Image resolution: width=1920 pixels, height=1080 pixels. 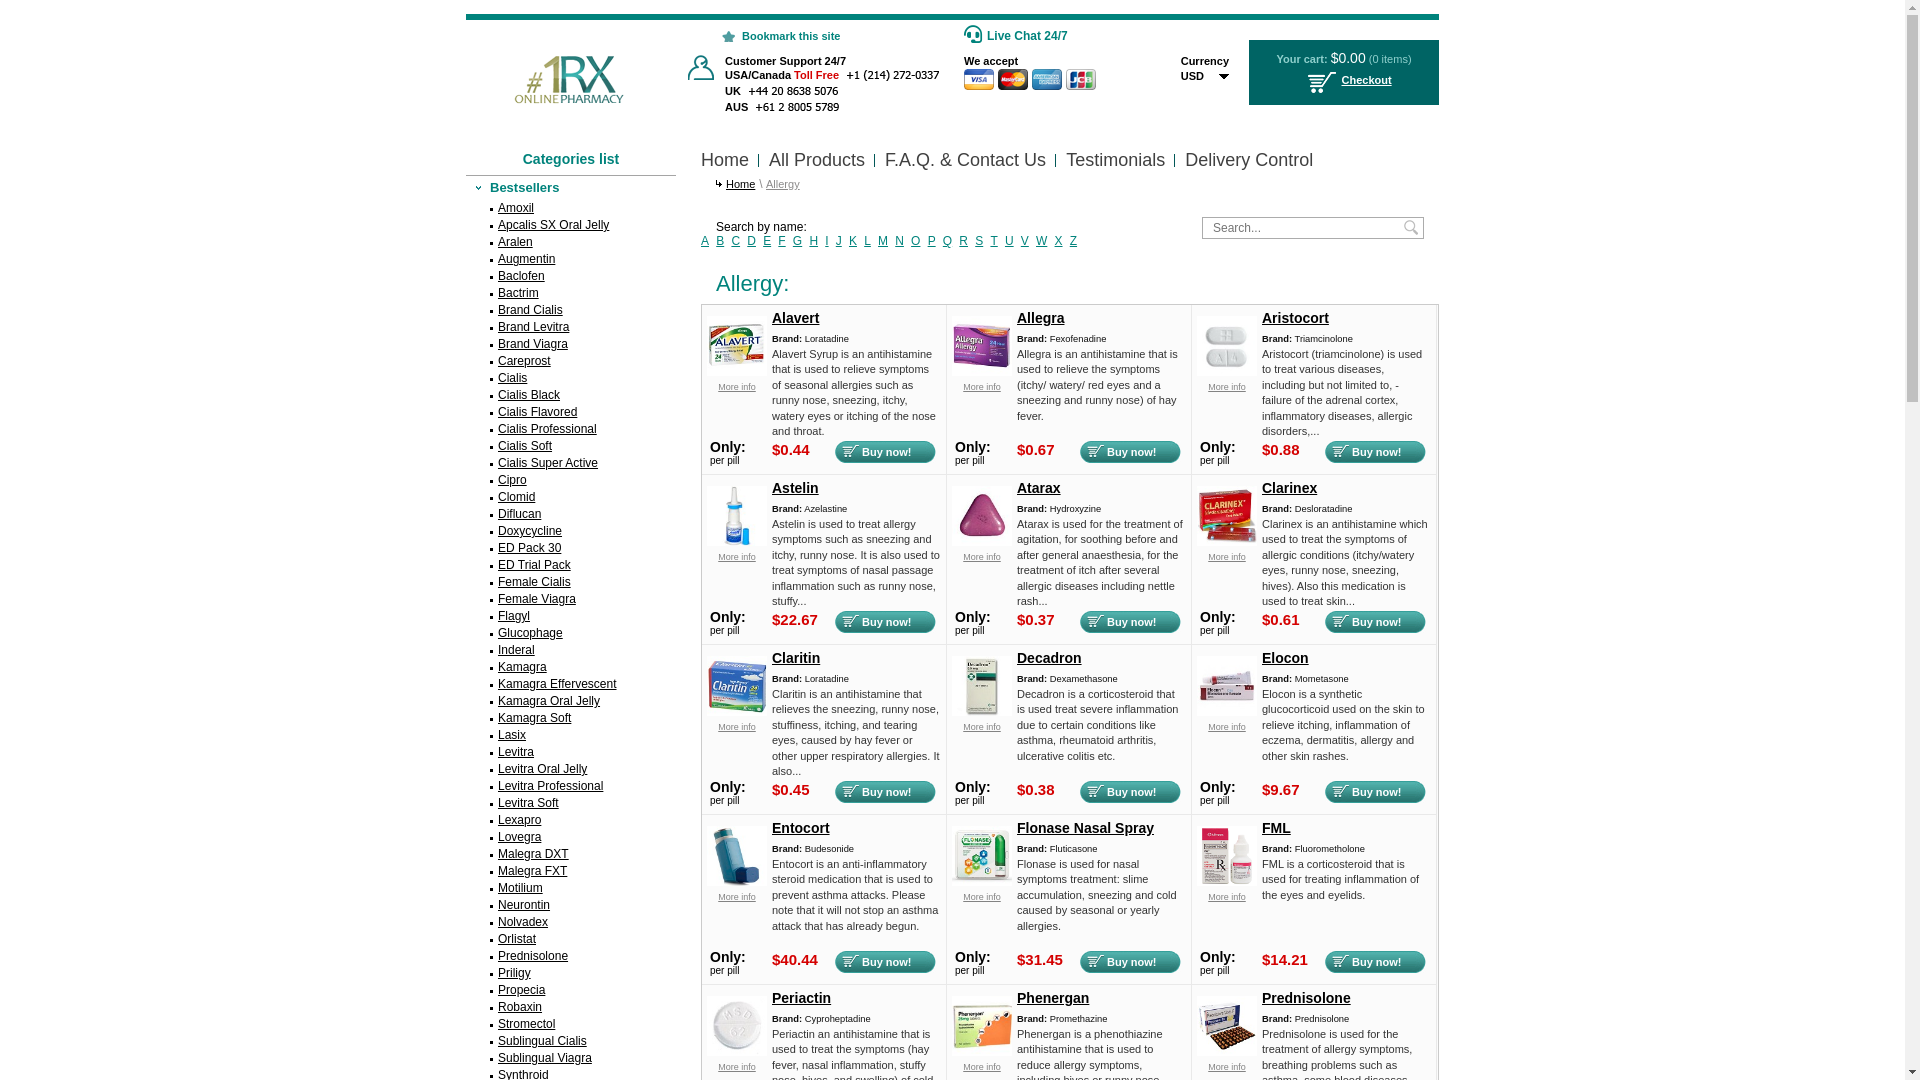 I want to click on A, so click(x=705, y=241).